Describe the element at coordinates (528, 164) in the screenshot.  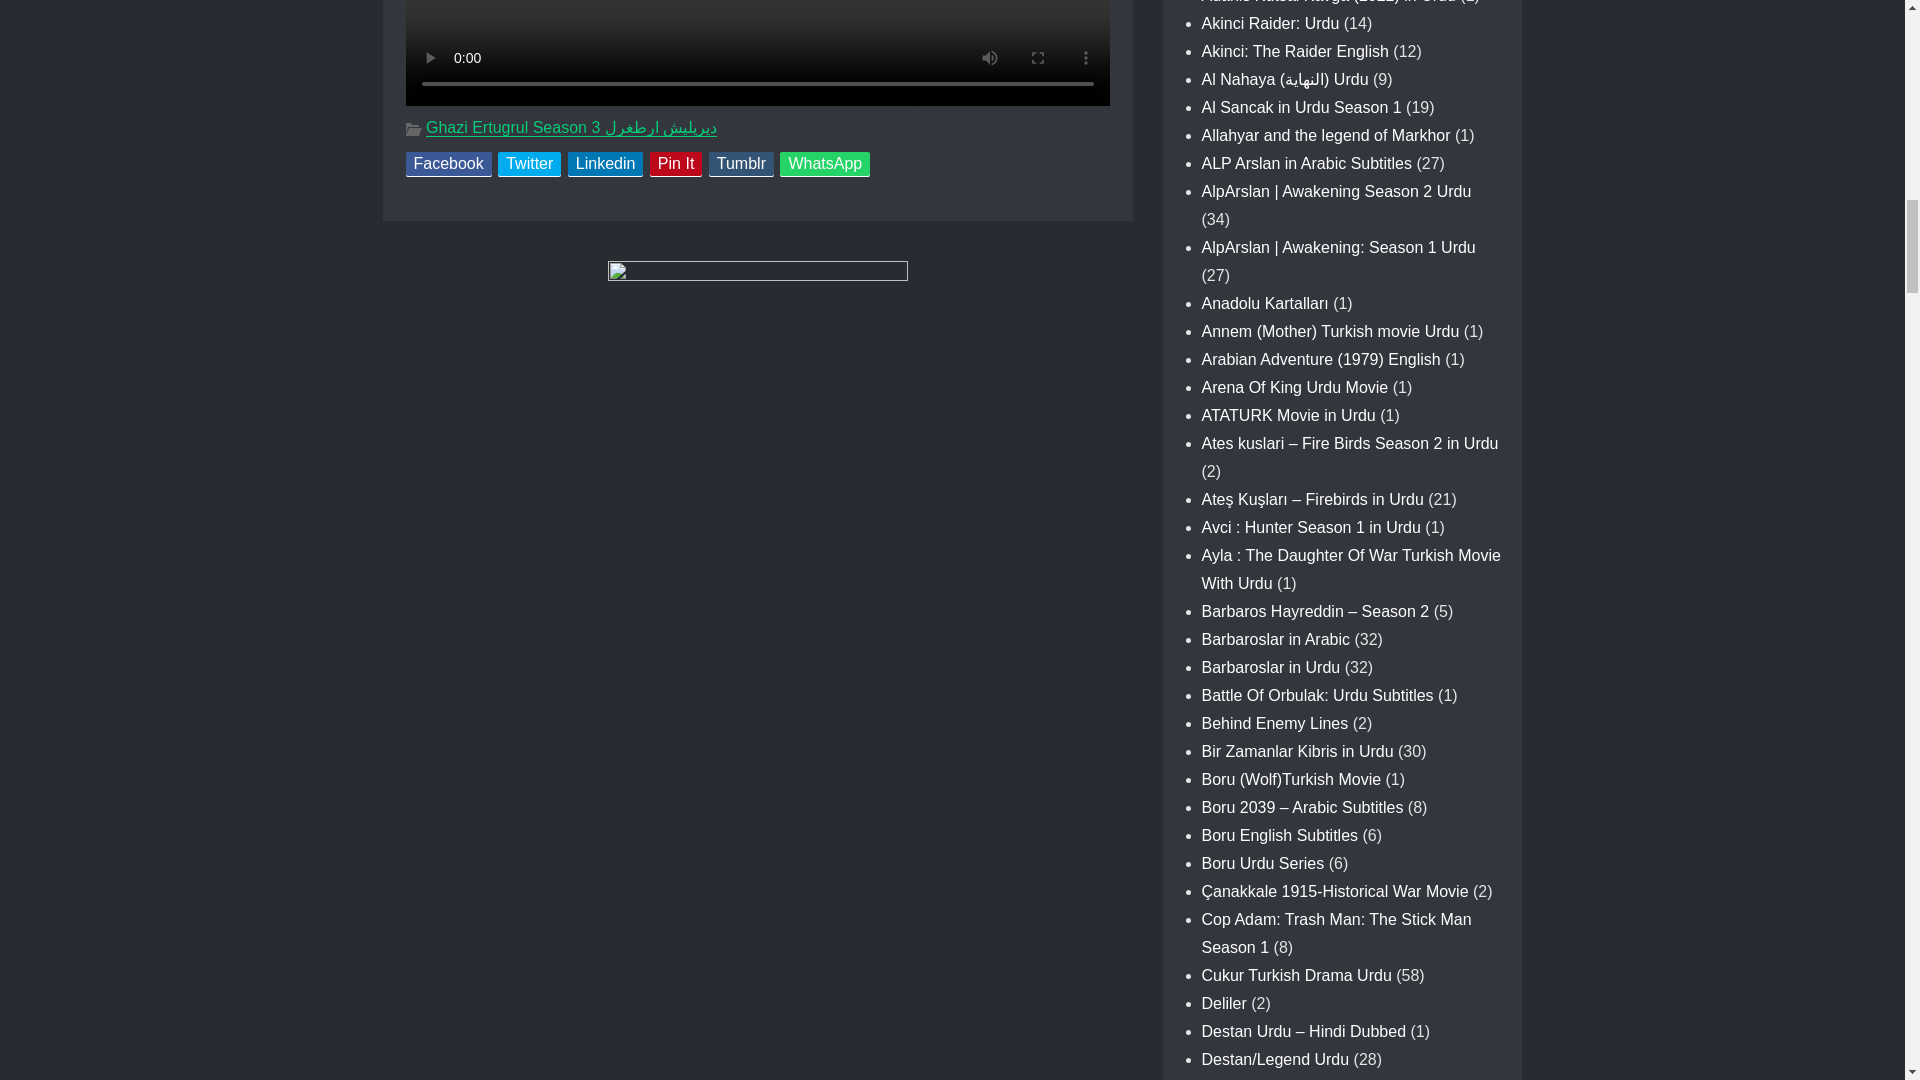
I see `Twitter` at that location.